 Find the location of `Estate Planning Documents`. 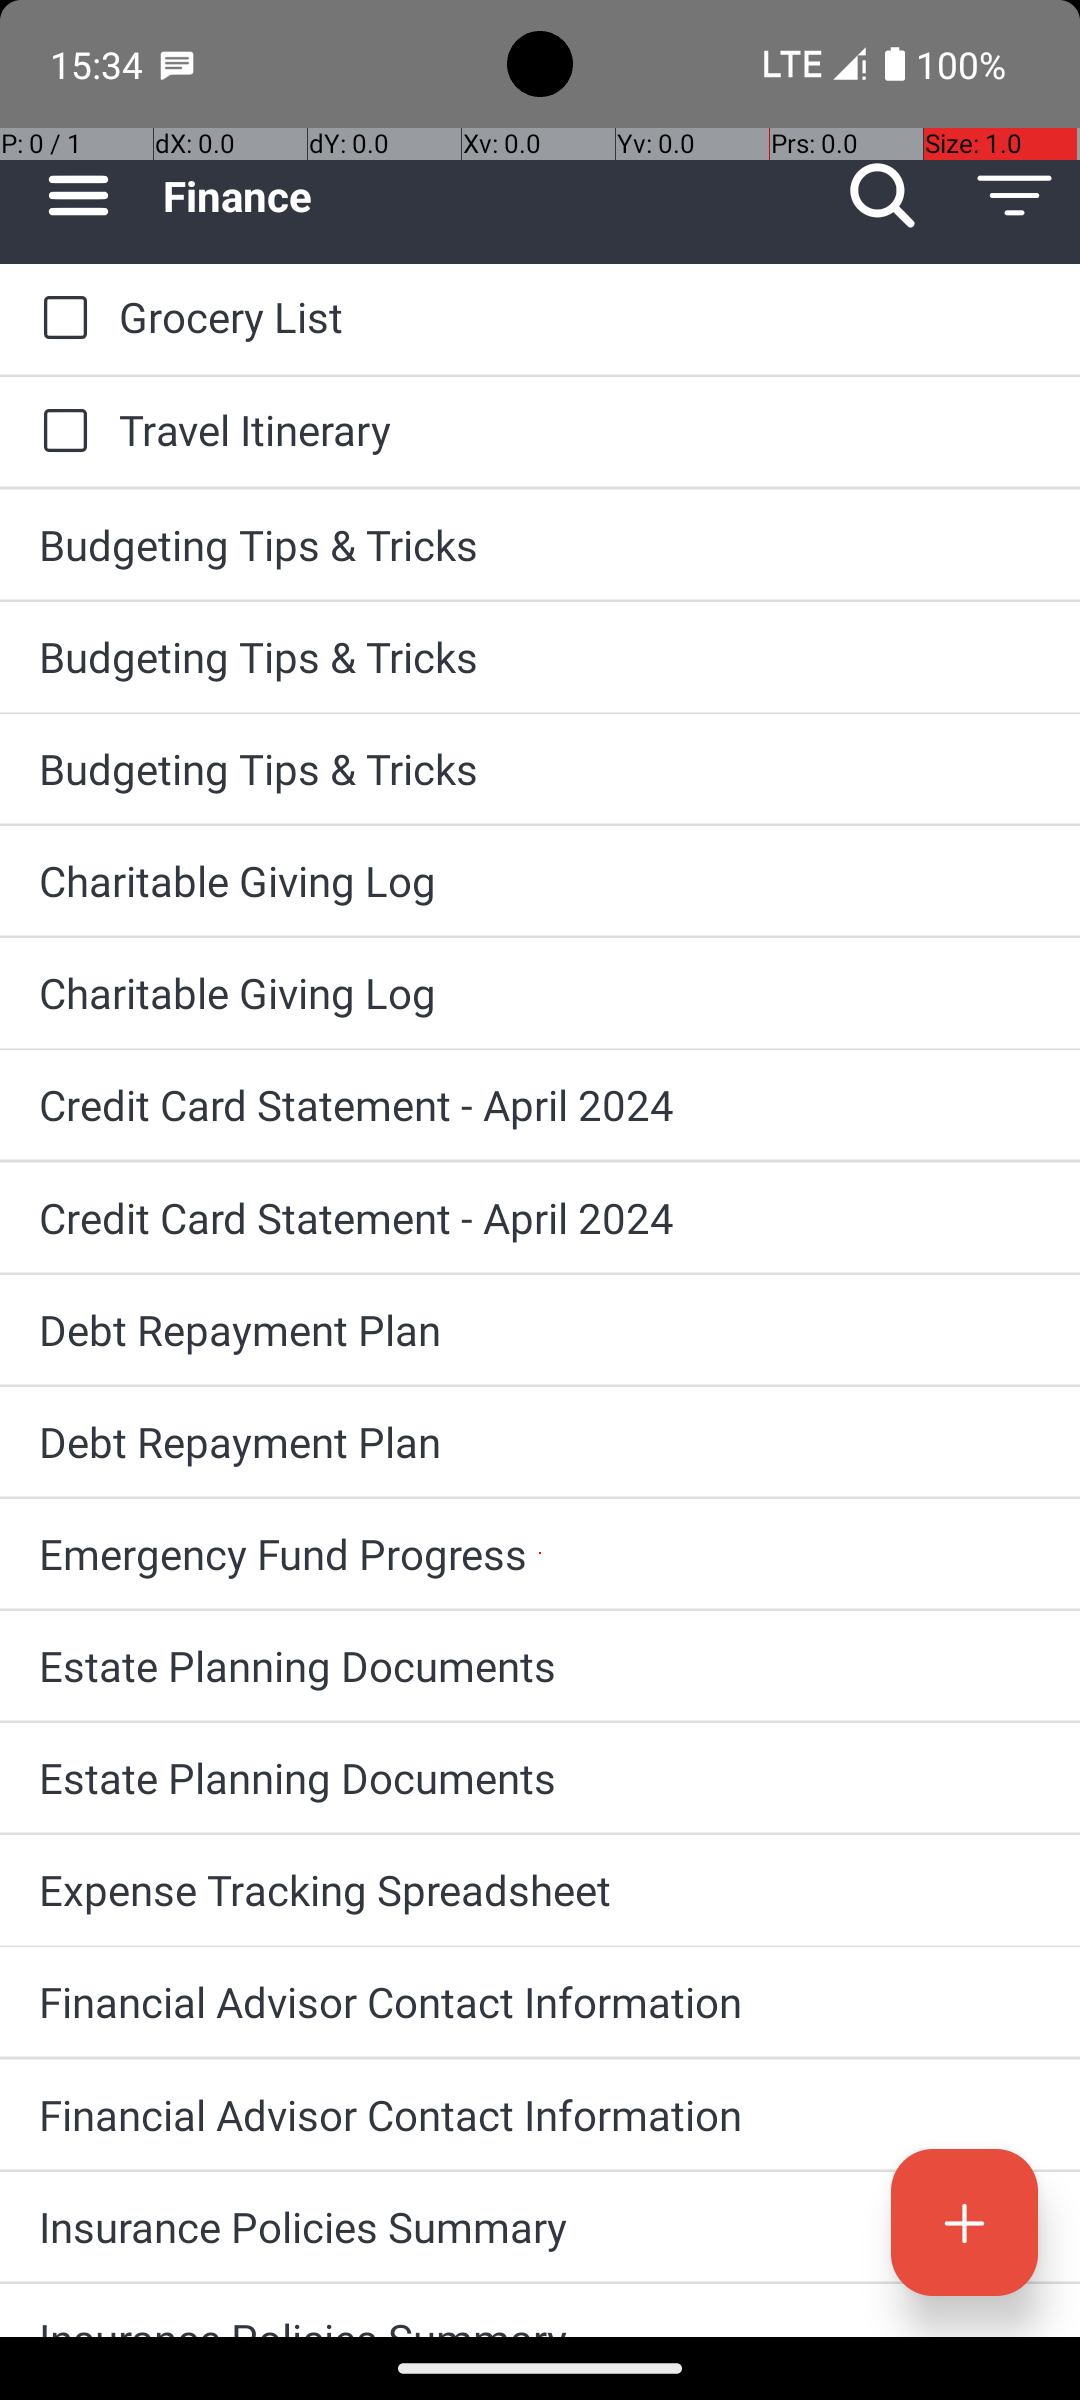

Estate Planning Documents is located at coordinates (540, 1666).